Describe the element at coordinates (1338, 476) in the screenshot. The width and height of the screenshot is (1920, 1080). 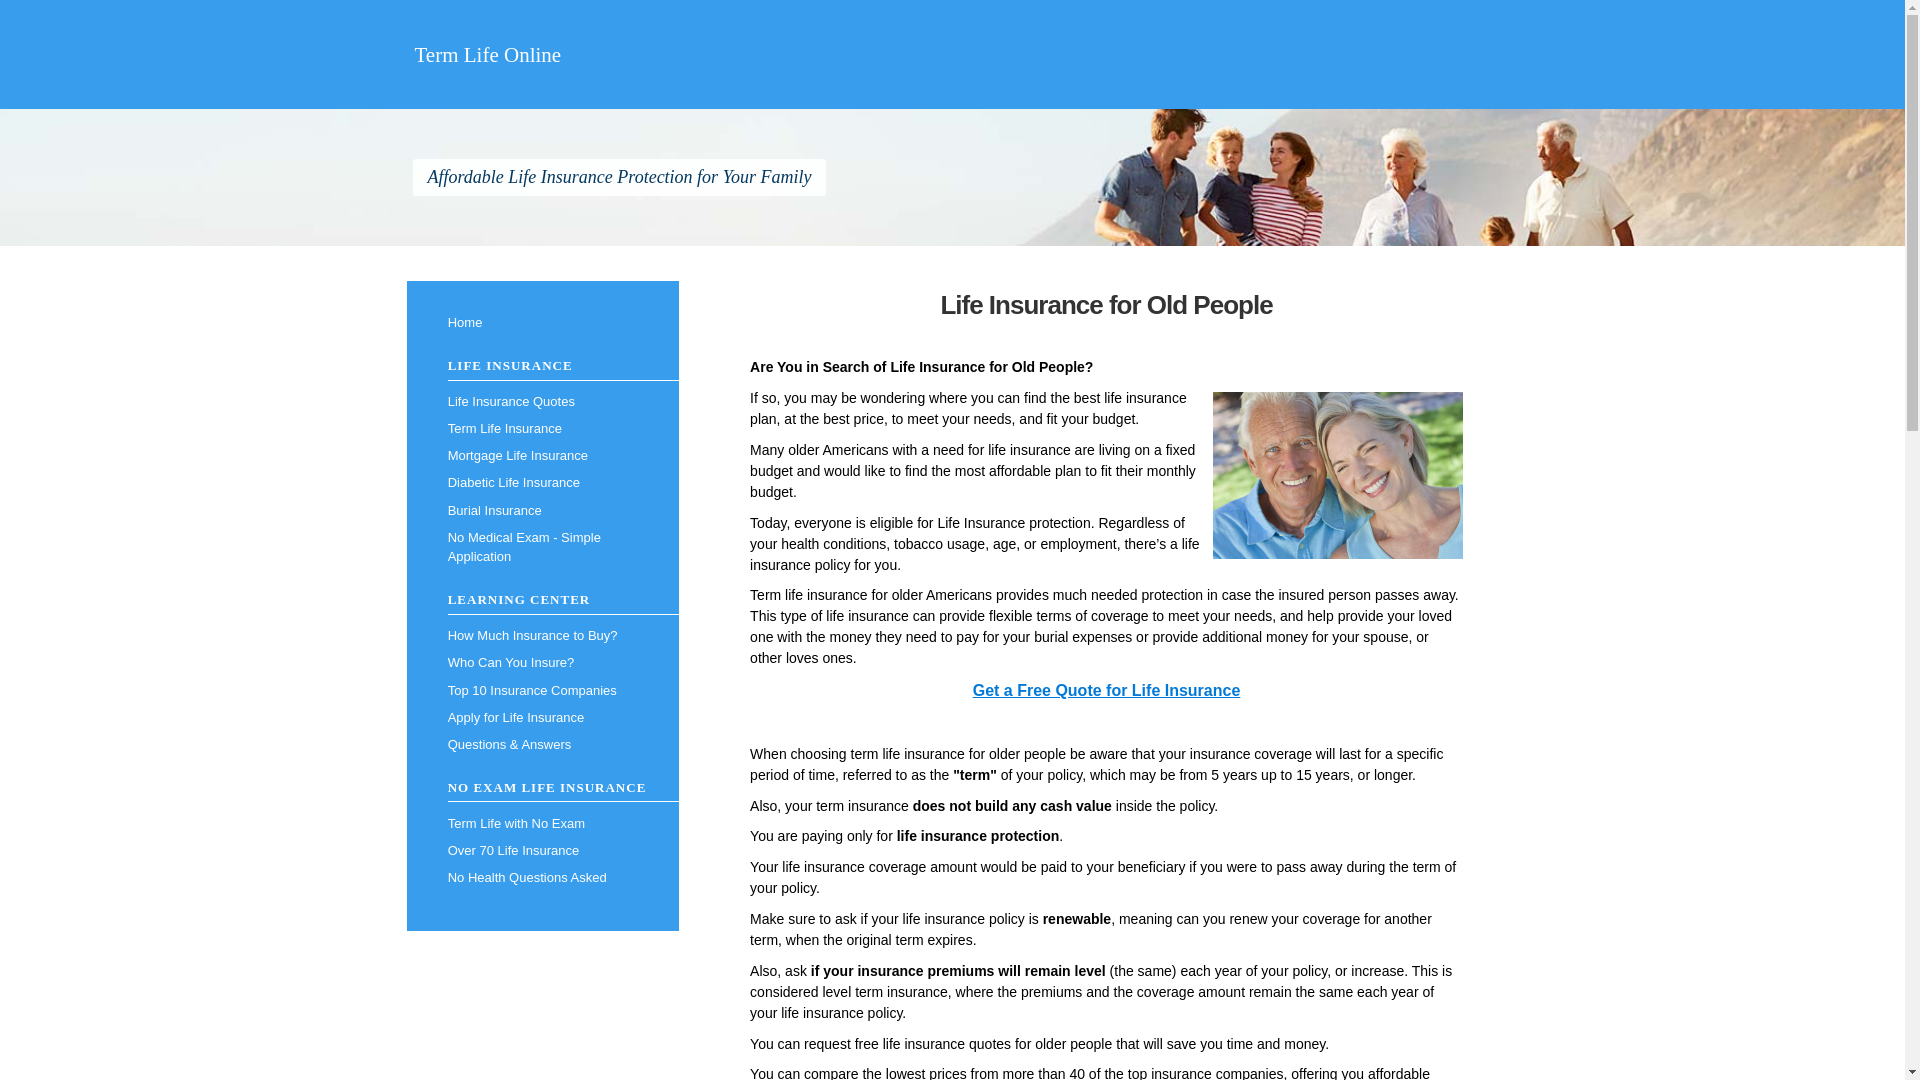
I see `Life Insurance for Elderly People` at that location.